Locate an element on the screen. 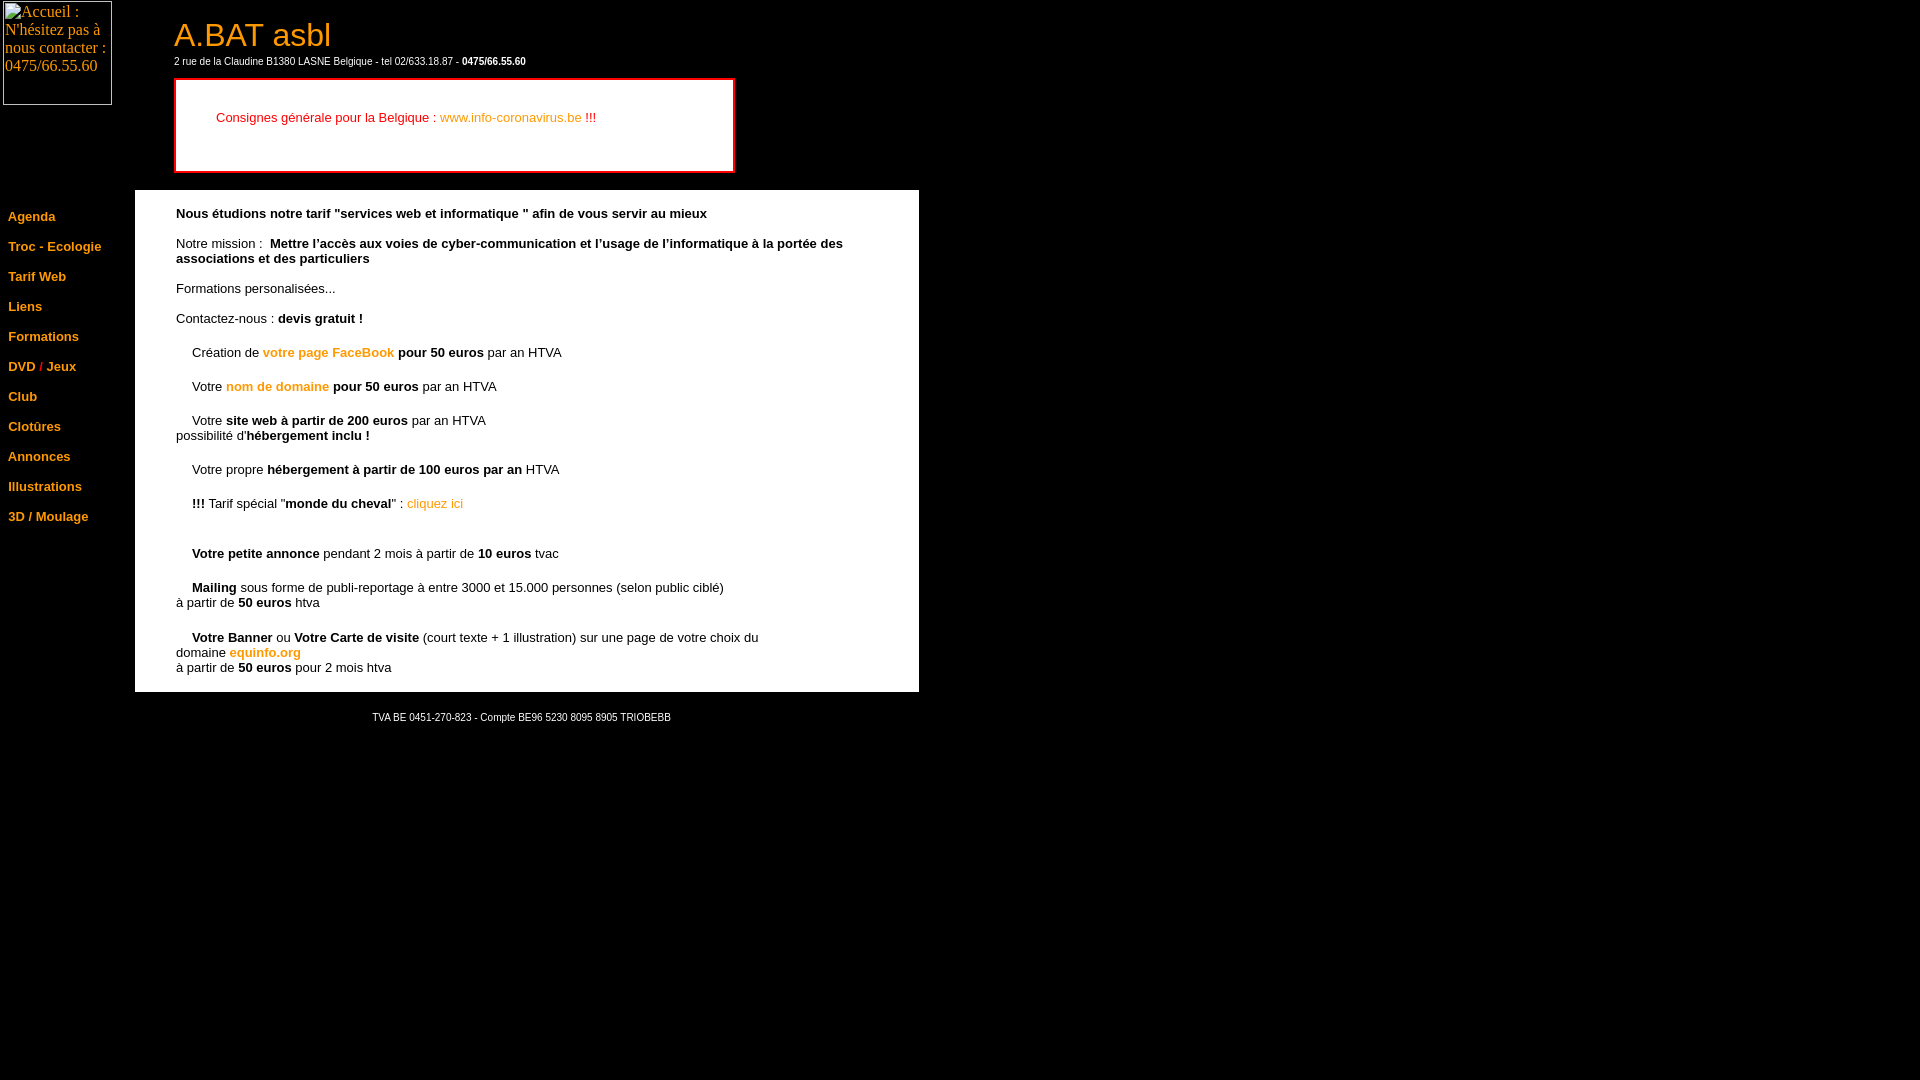 The width and height of the screenshot is (1920, 1080). 3D / Moulage is located at coordinates (48, 516).